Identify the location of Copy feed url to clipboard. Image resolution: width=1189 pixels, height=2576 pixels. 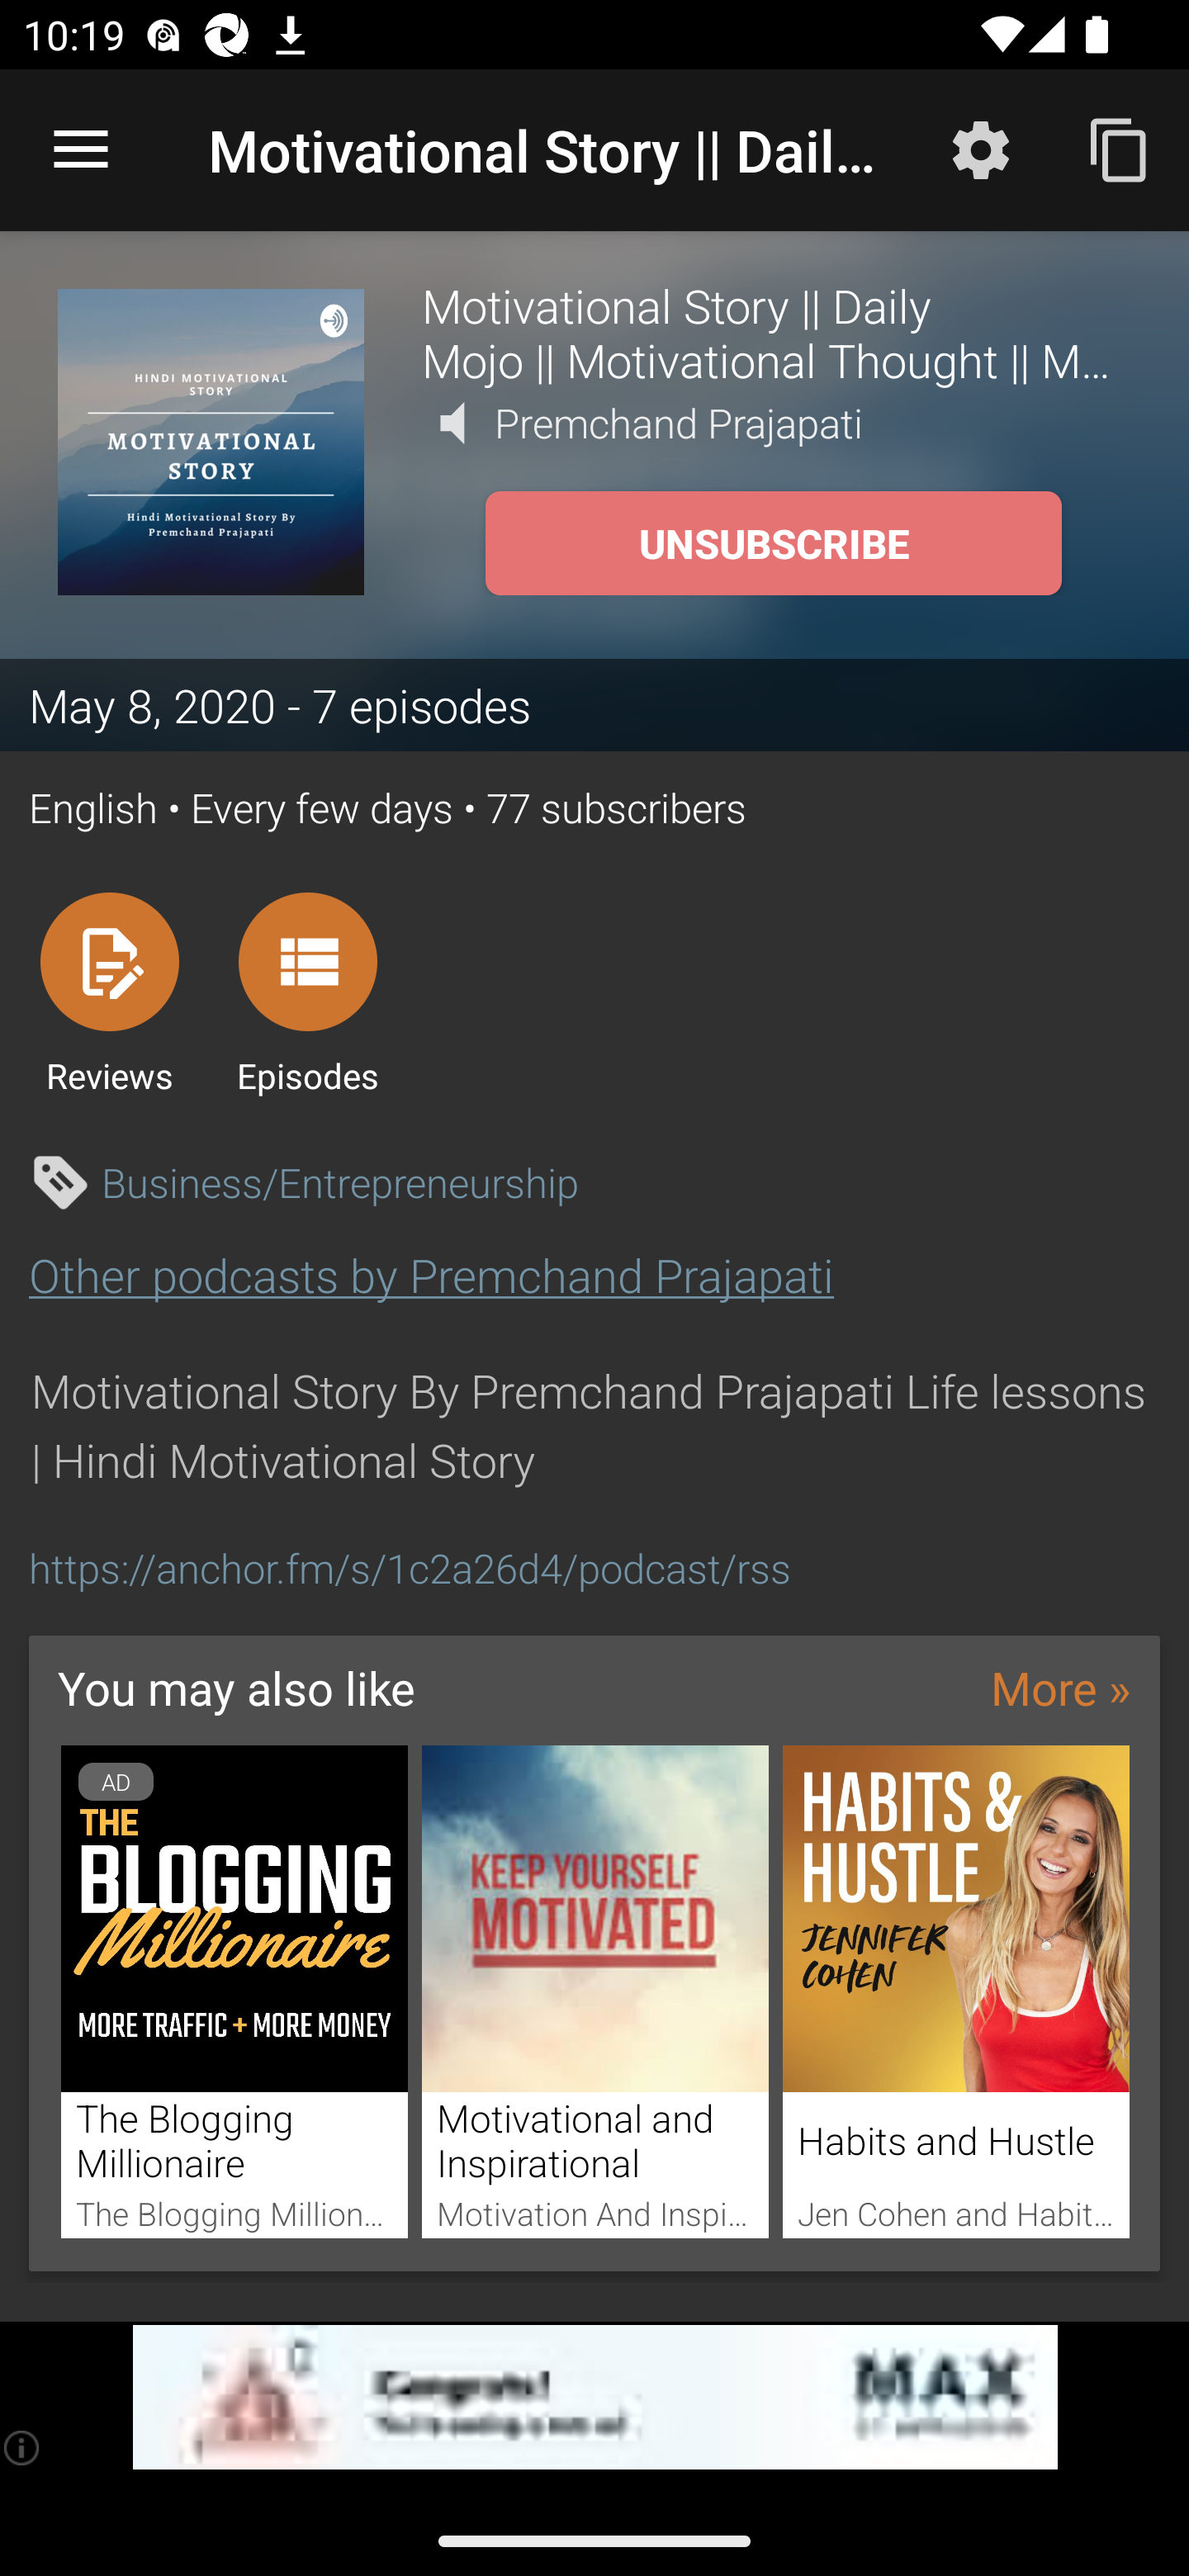
(1120, 149).